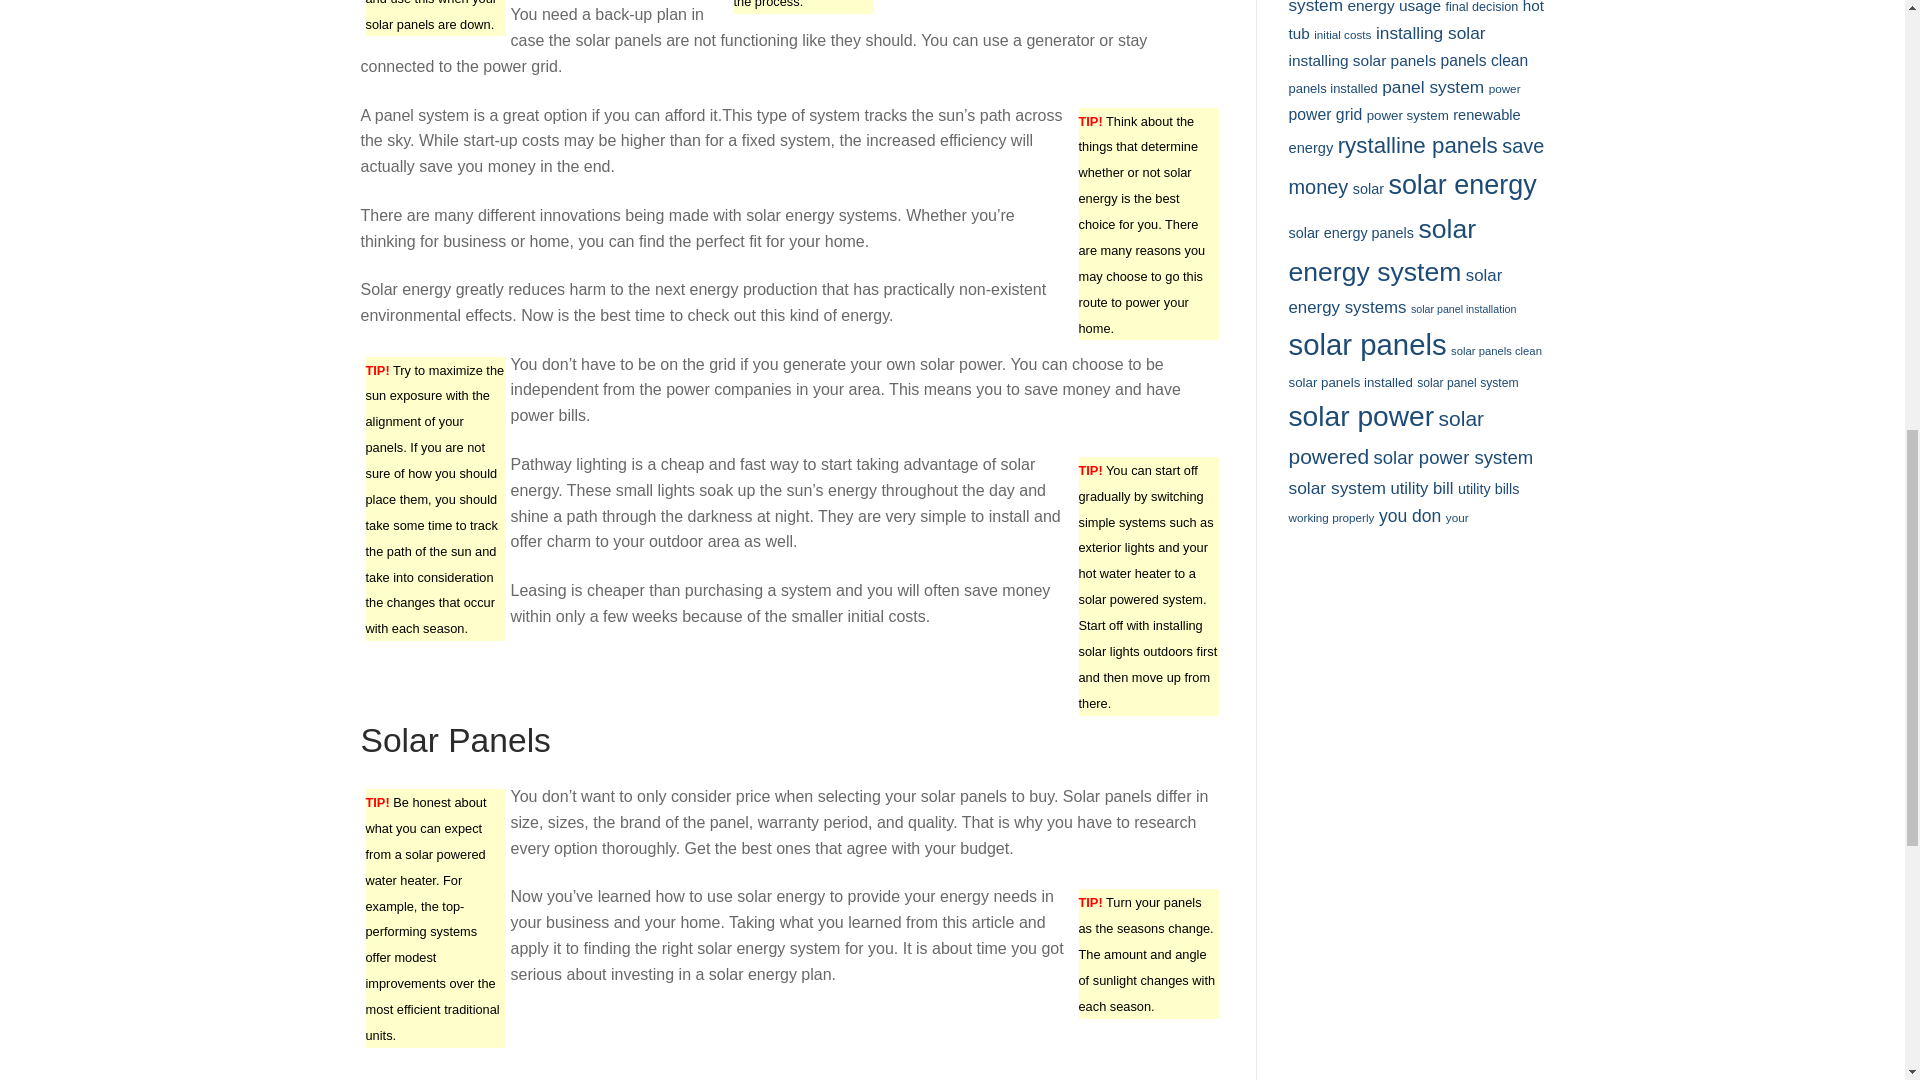 Image resolution: width=1920 pixels, height=1080 pixels. Describe the element at coordinates (661, 1079) in the screenshot. I see `solar panels` at that location.